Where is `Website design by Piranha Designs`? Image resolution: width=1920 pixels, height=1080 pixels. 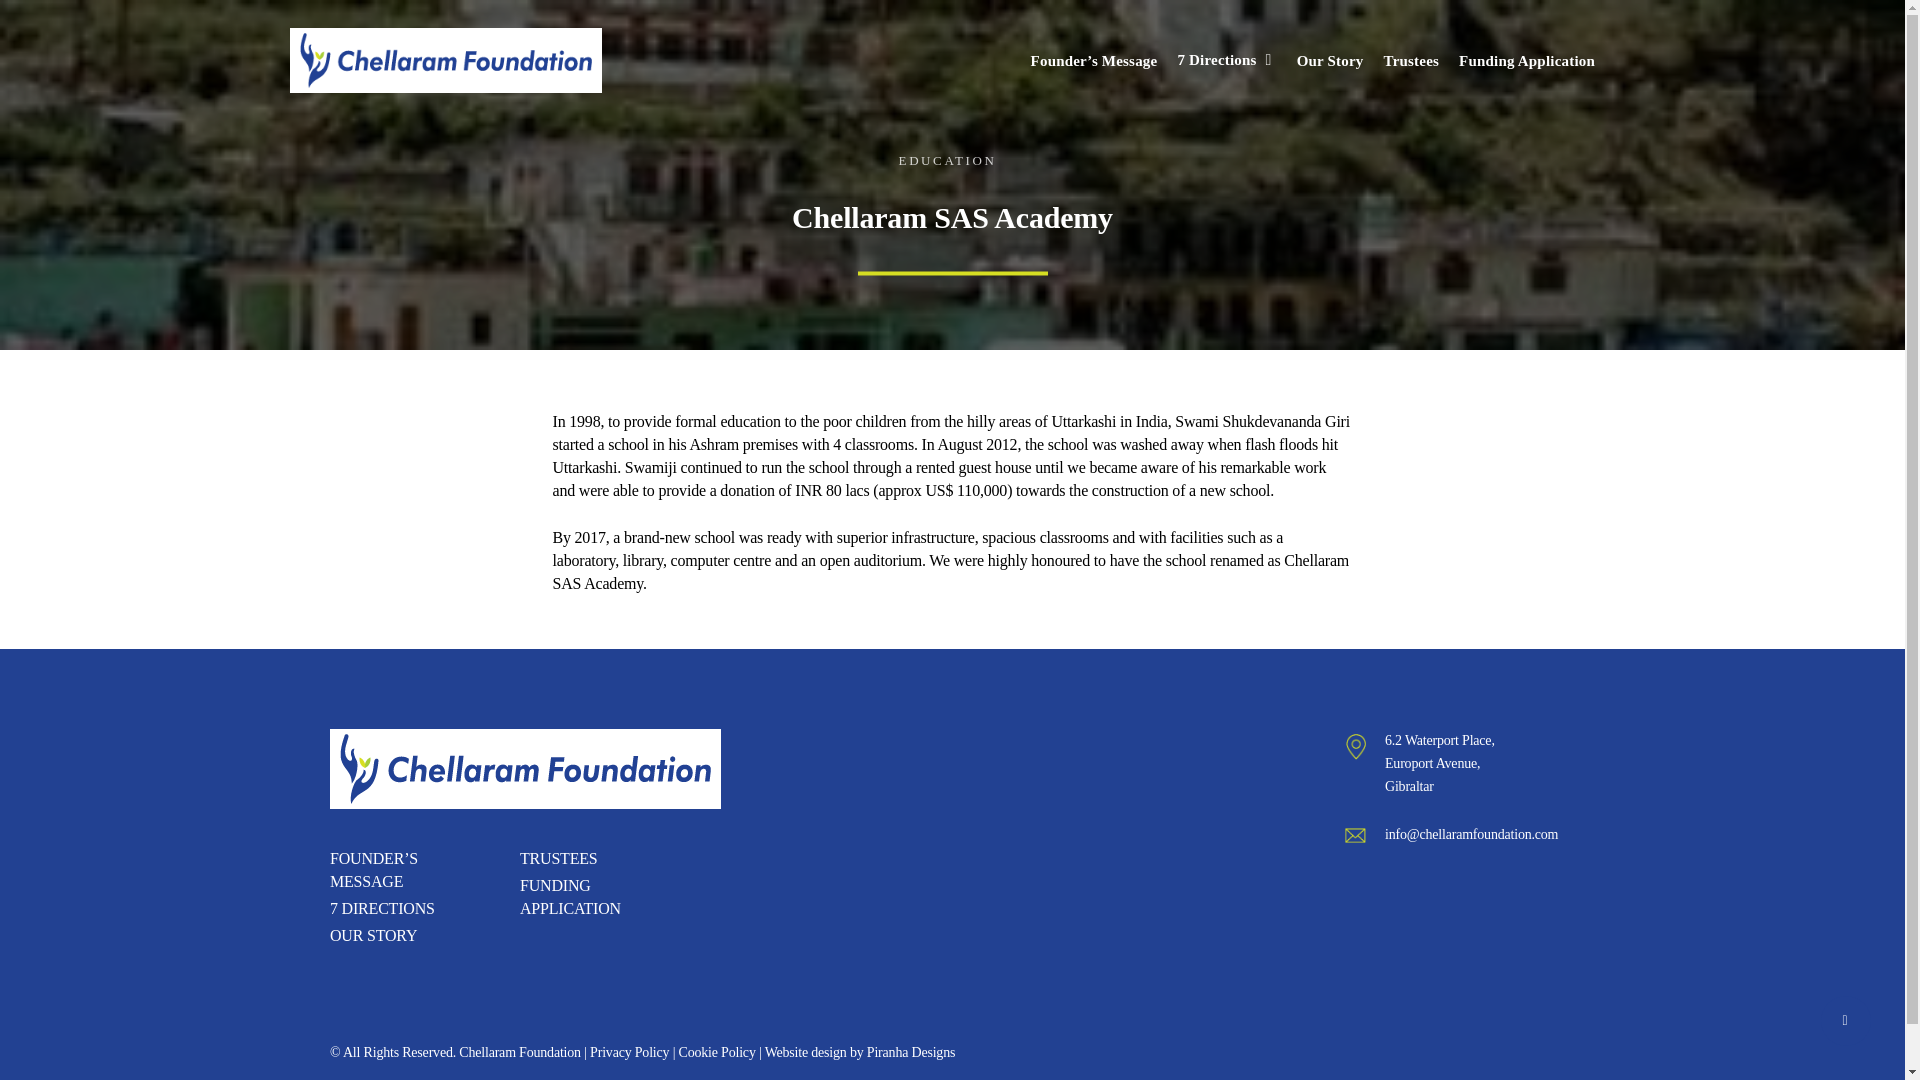
Website design by Piranha Designs is located at coordinates (860, 1052).